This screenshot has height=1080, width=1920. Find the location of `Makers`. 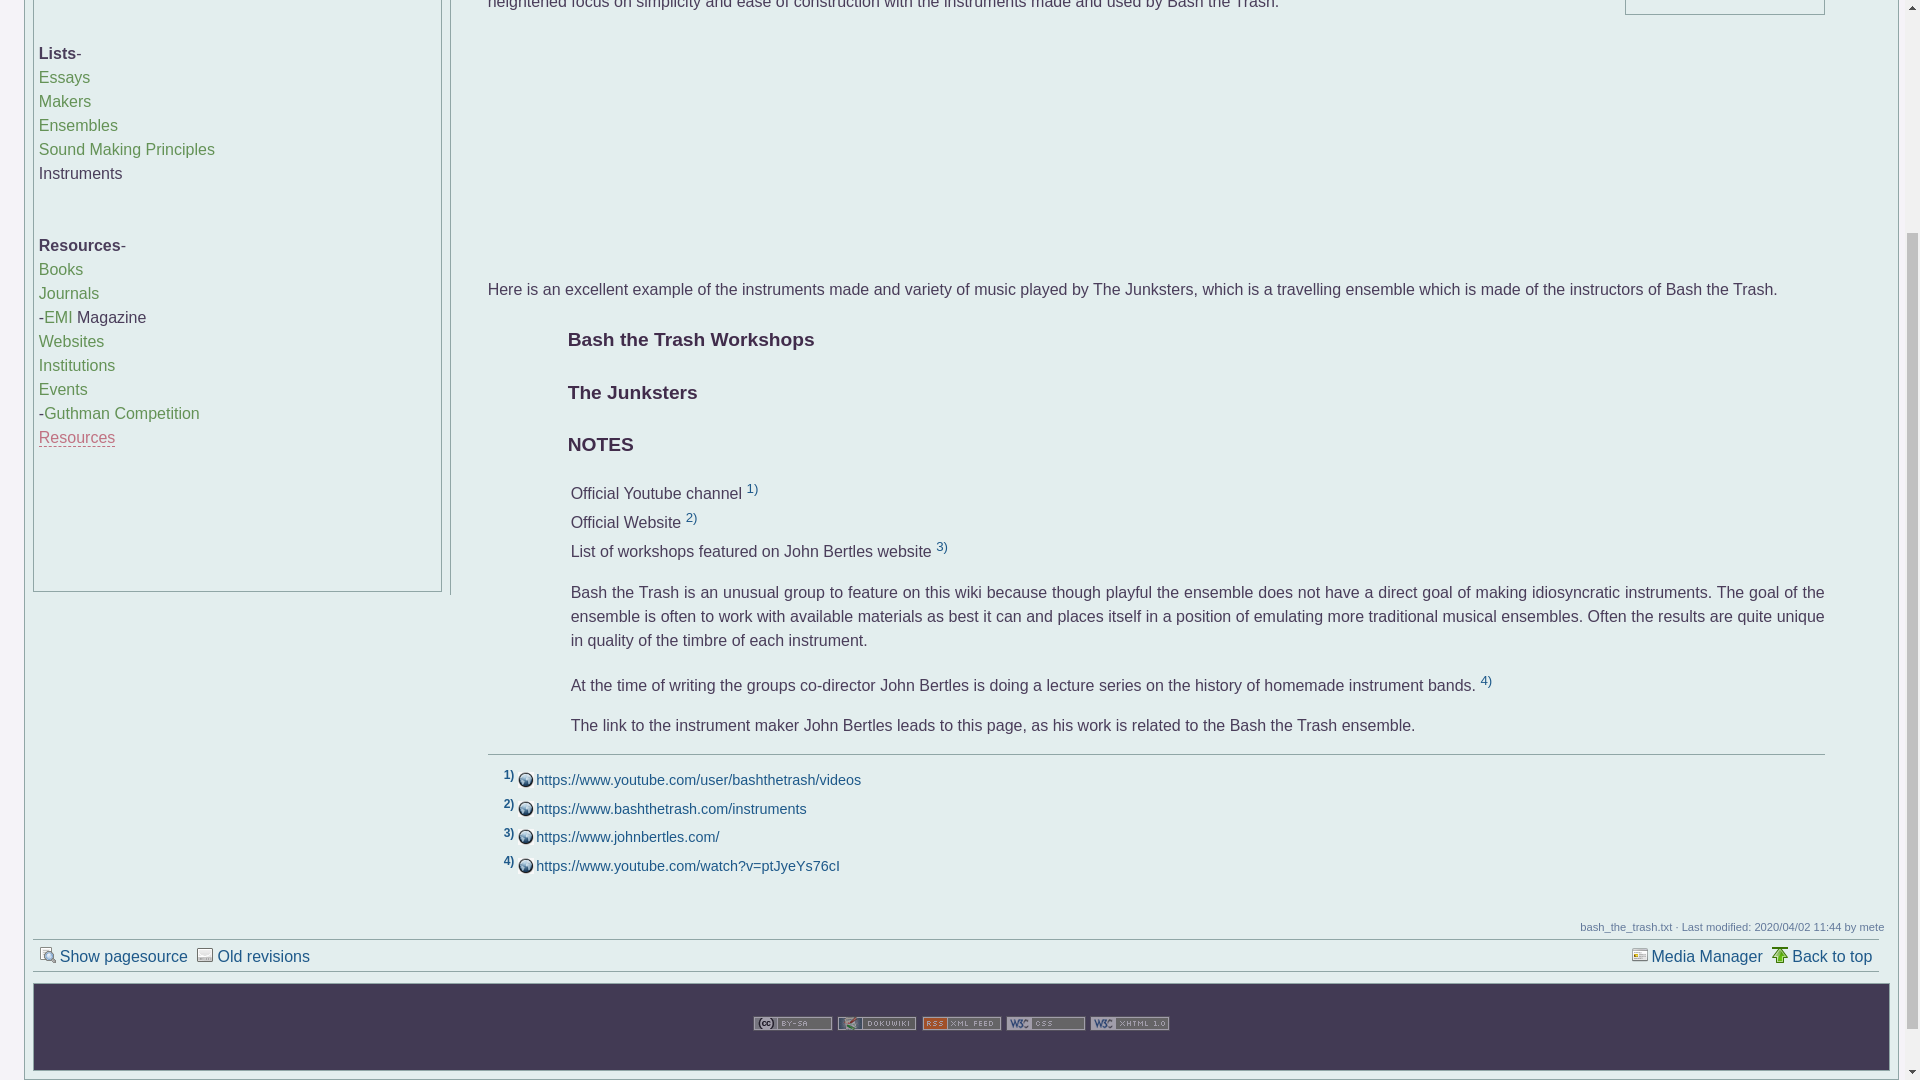

Makers is located at coordinates (64, 101).